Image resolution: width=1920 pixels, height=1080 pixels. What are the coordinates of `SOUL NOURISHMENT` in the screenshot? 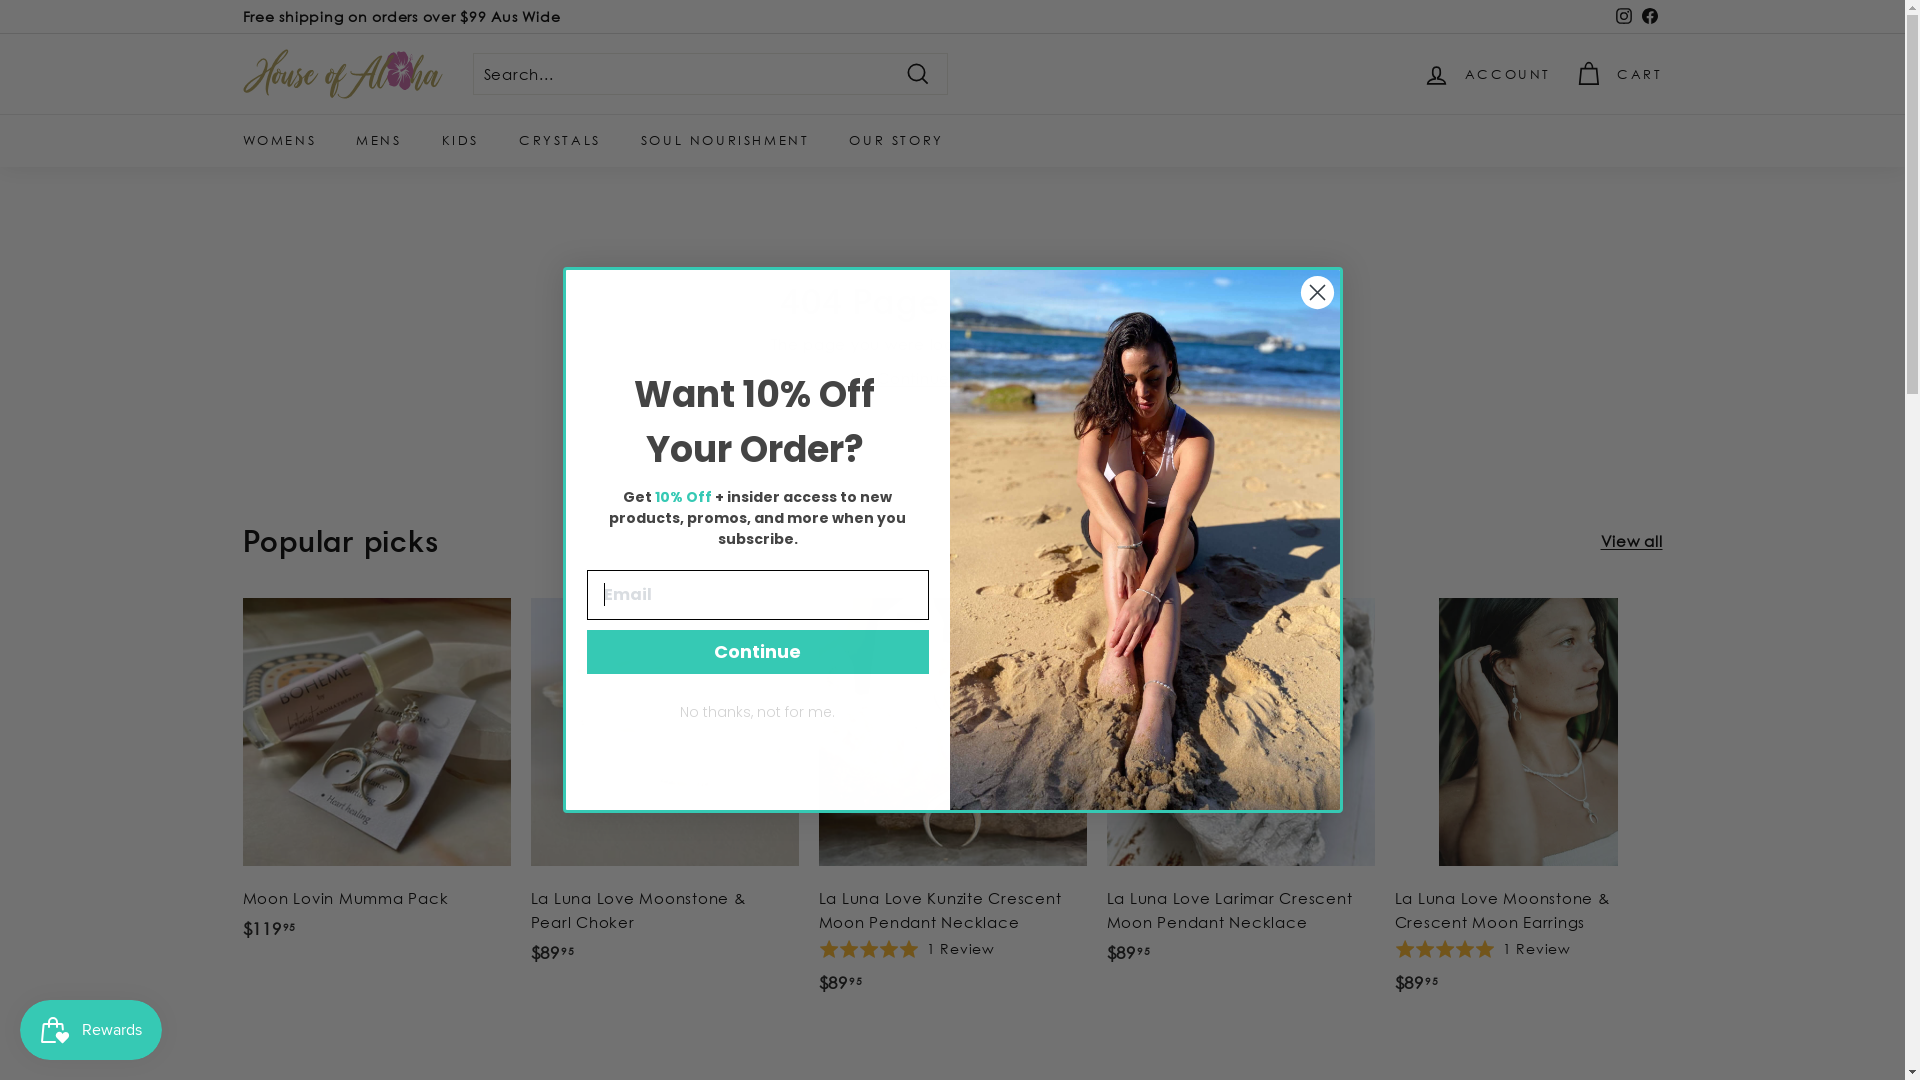 It's located at (726, 140).